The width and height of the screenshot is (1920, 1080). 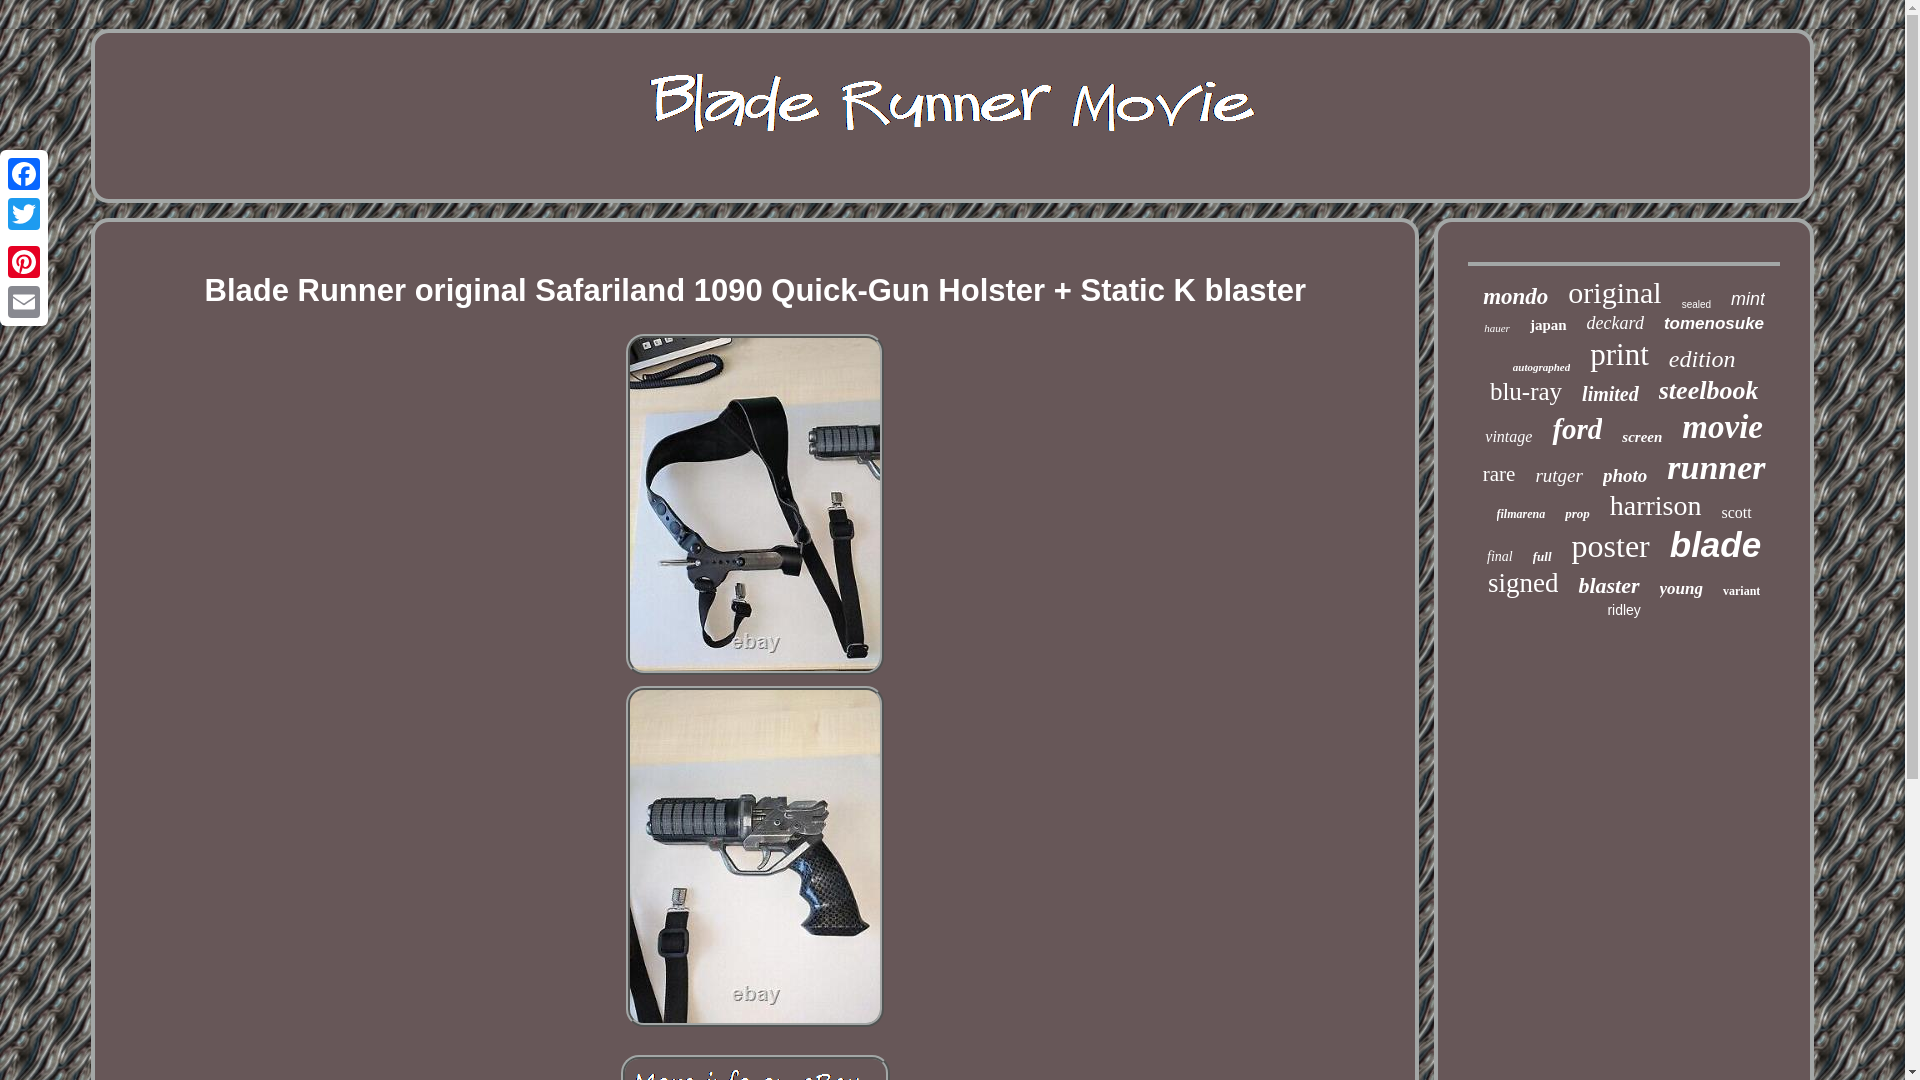 What do you see at coordinates (1736, 512) in the screenshot?
I see `scott` at bounding box center [1736, 512].